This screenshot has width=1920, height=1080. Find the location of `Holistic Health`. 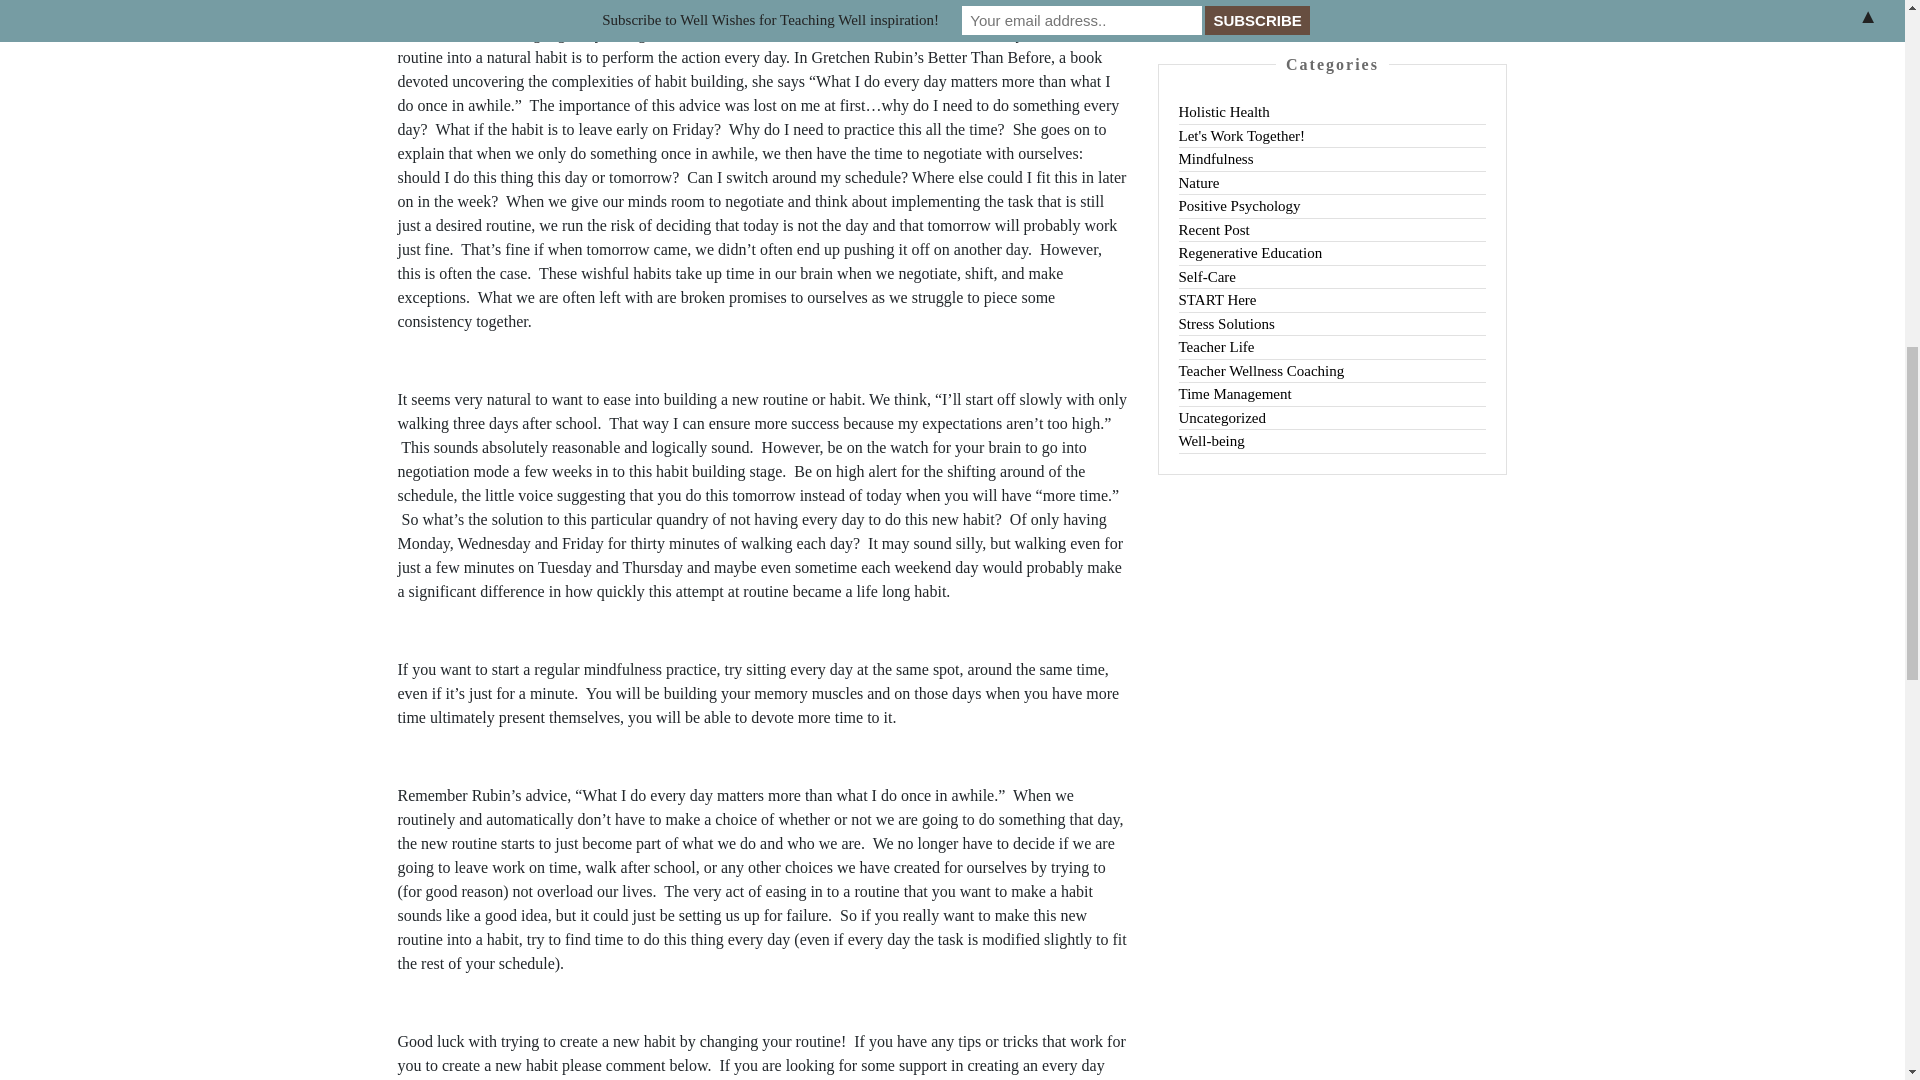

Holistic Health is located at coordinates (1224, 111).